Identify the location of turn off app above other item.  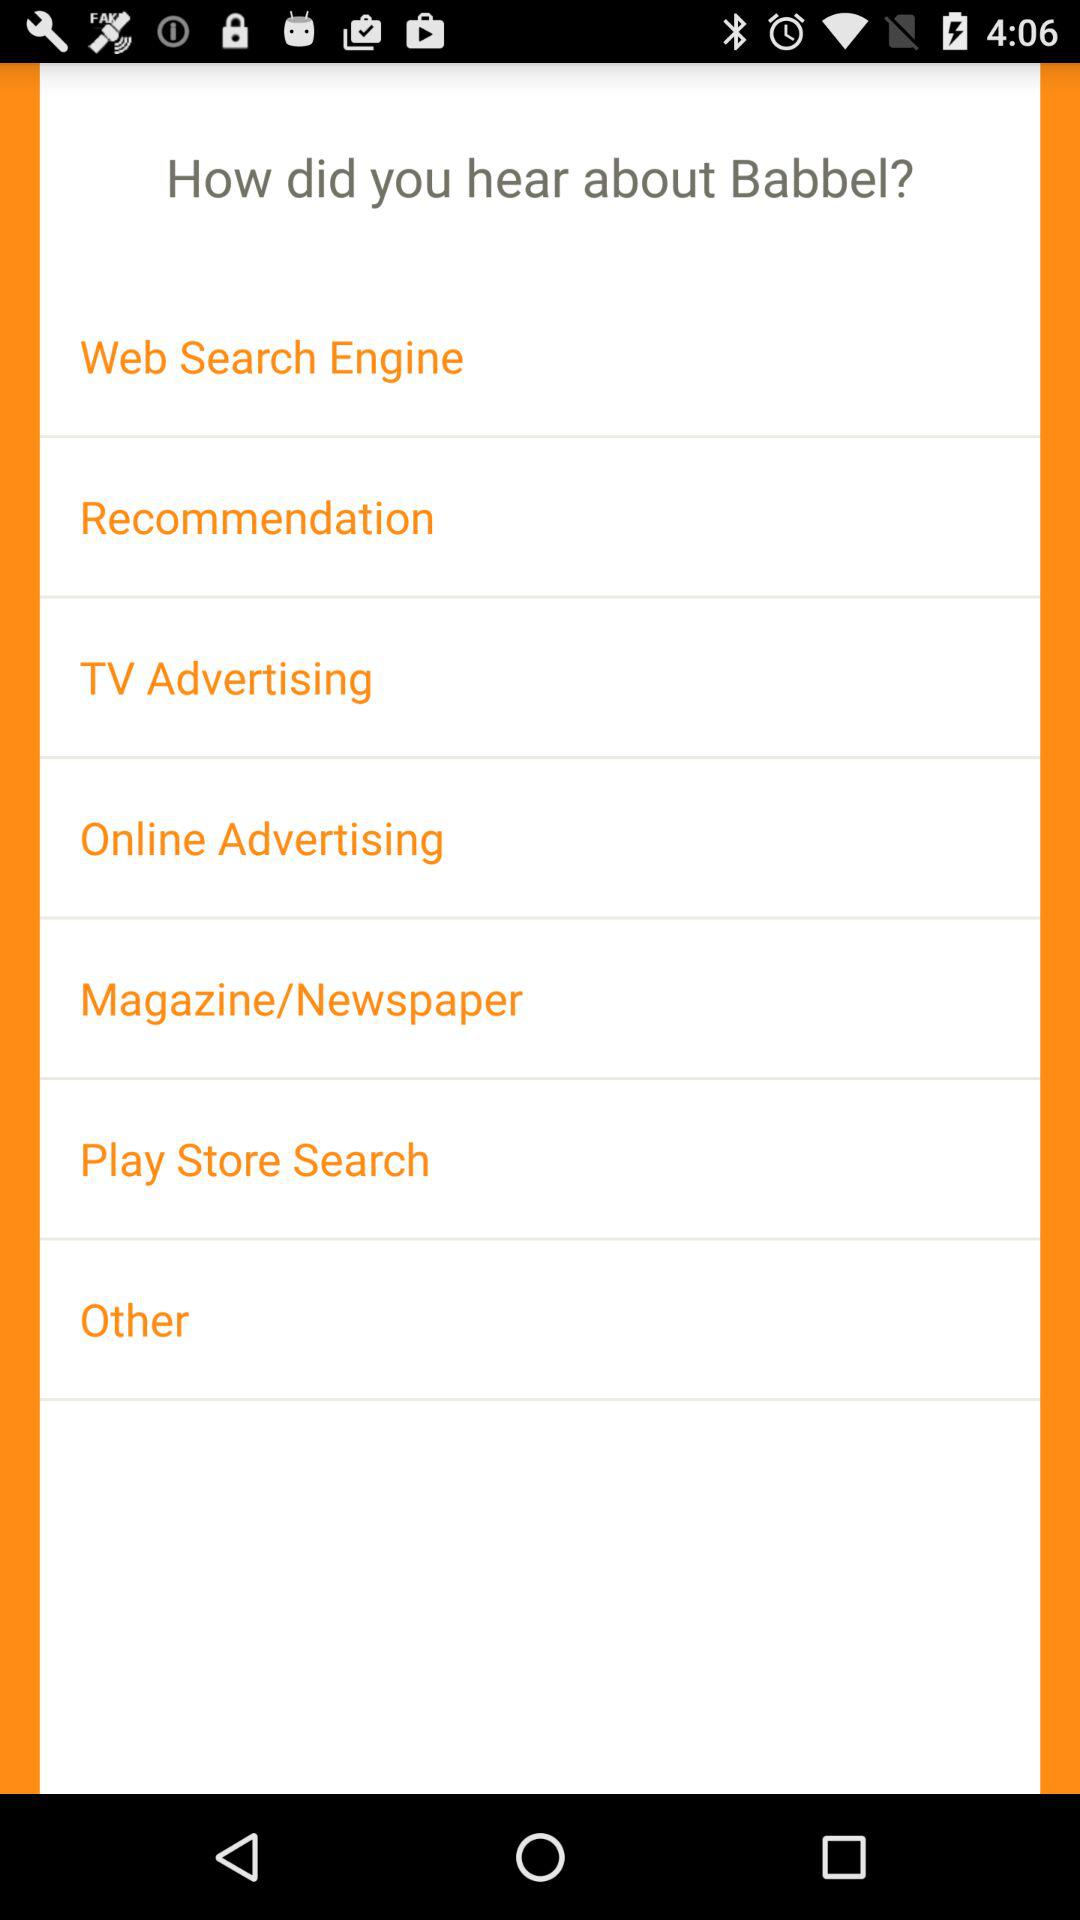
(540, 1158).